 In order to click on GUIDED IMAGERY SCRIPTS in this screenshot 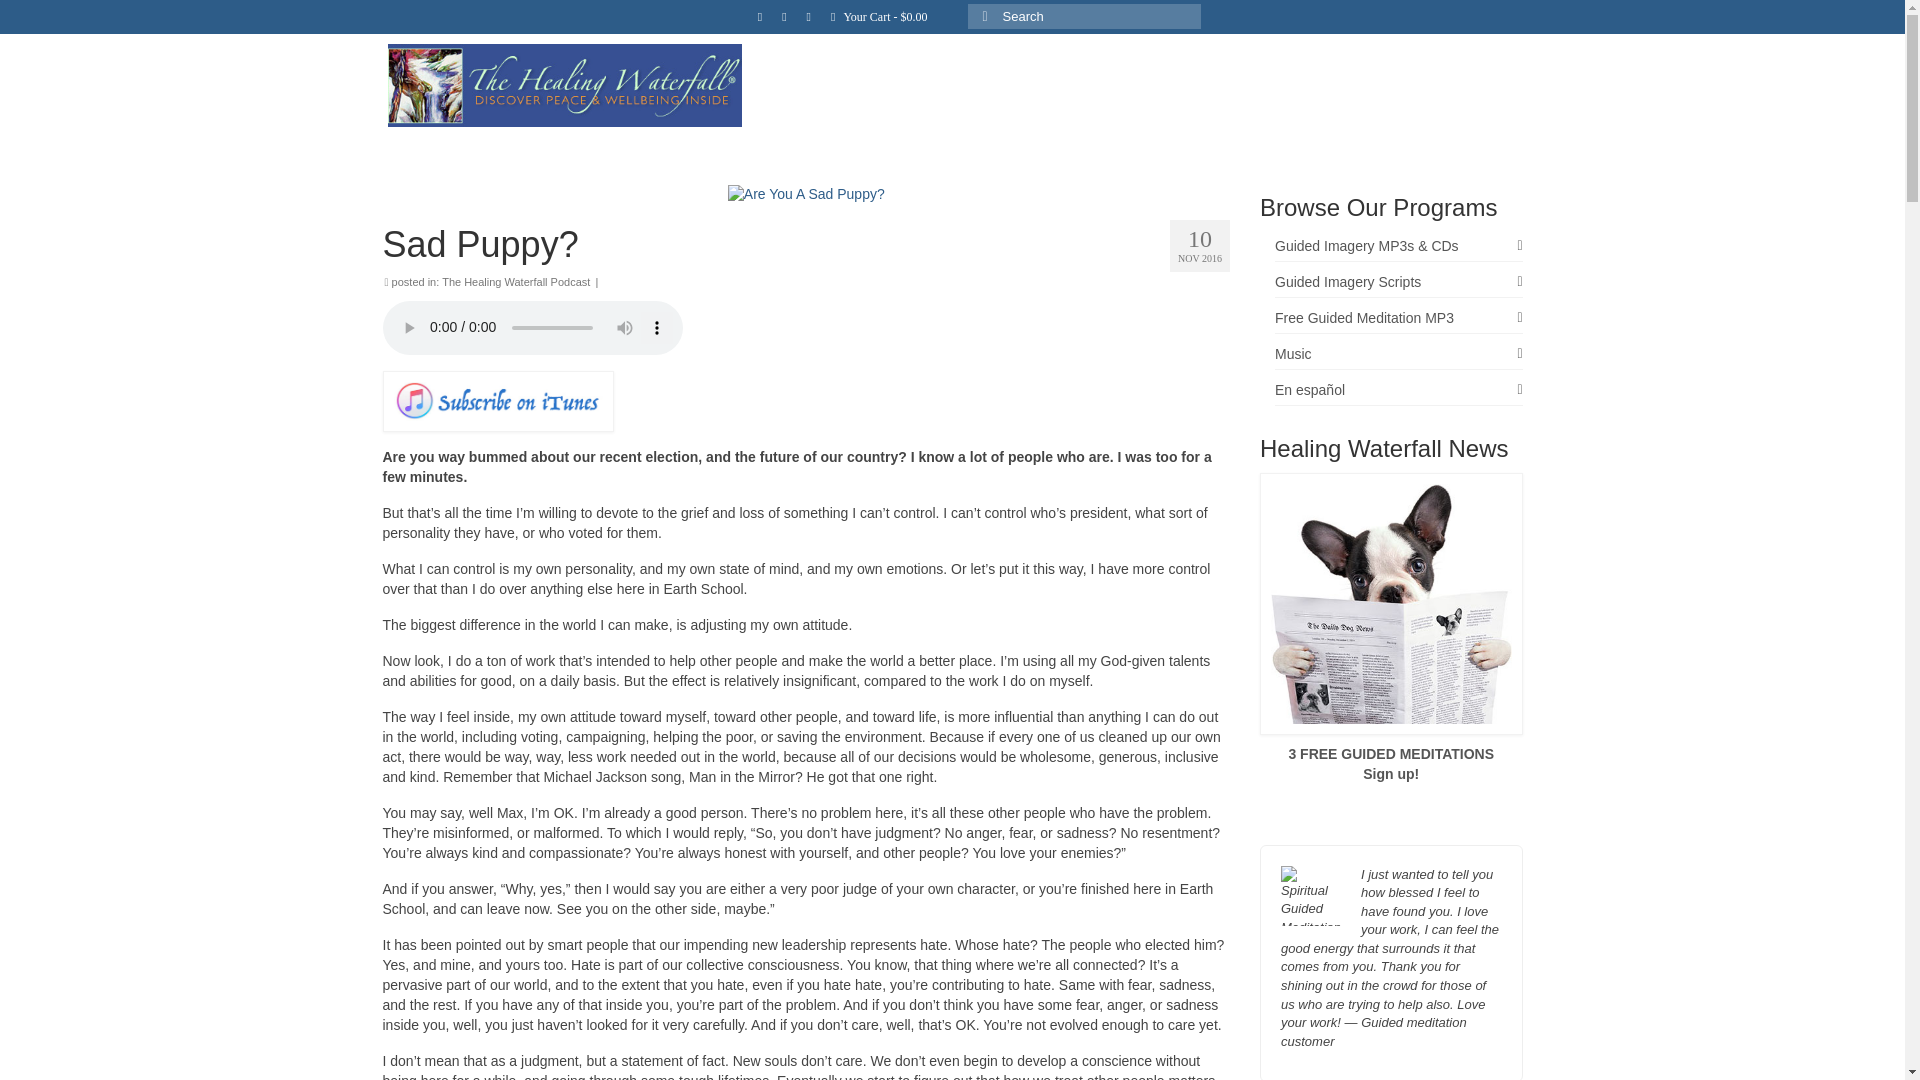, I will do `click(1170, 116)`.